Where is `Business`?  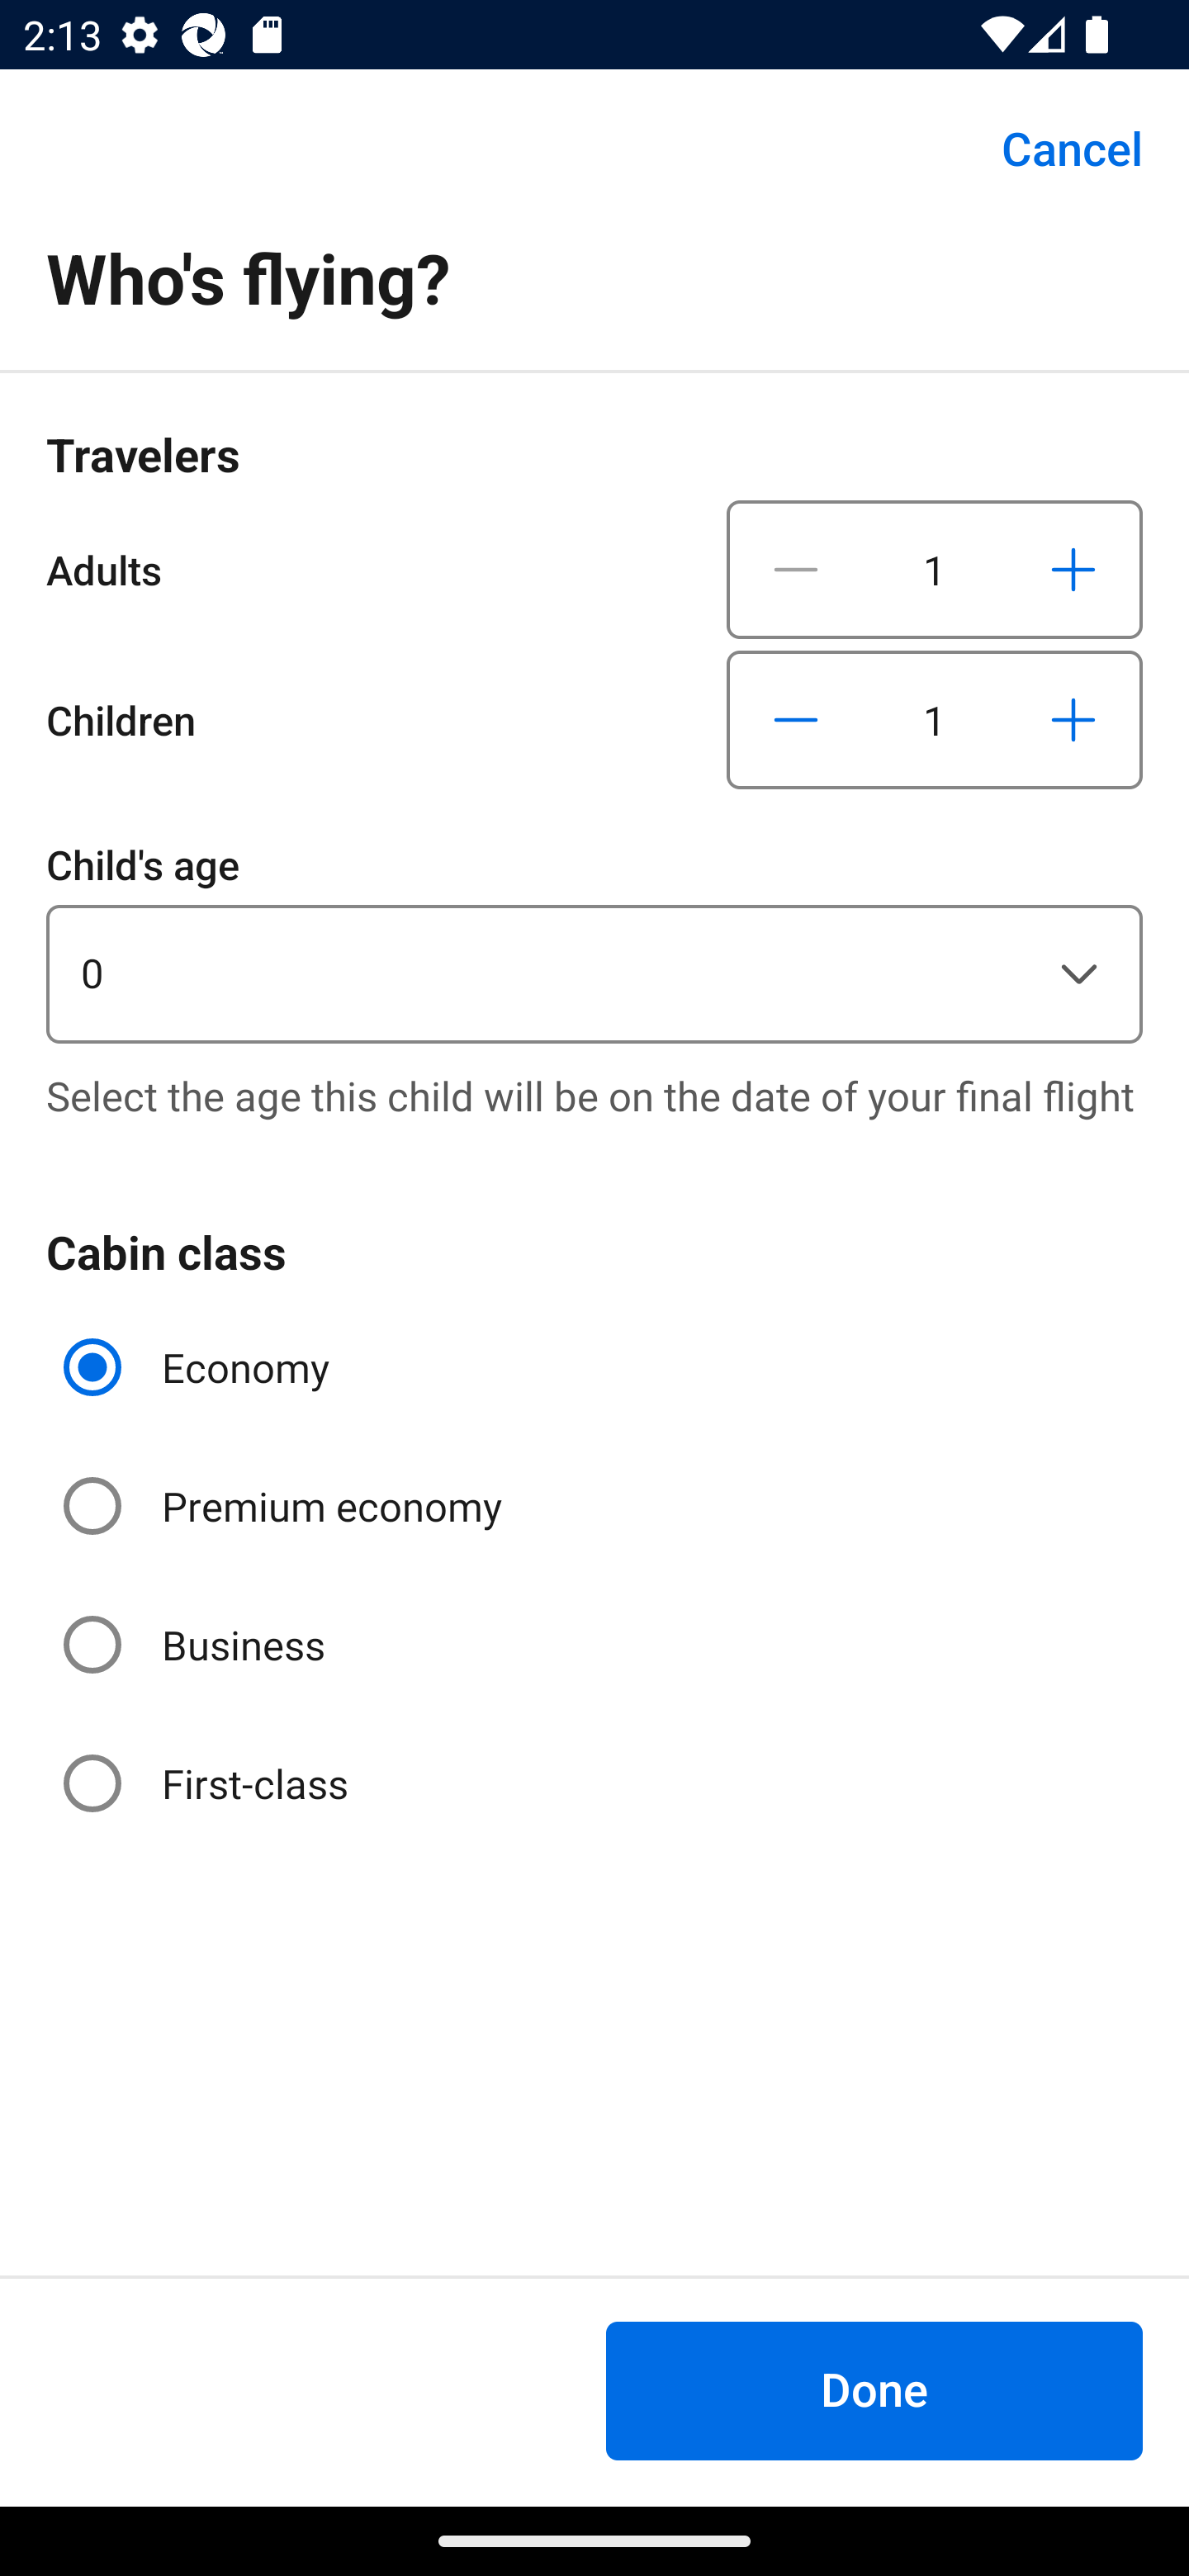
Business is located at coordinates (197, 1645).